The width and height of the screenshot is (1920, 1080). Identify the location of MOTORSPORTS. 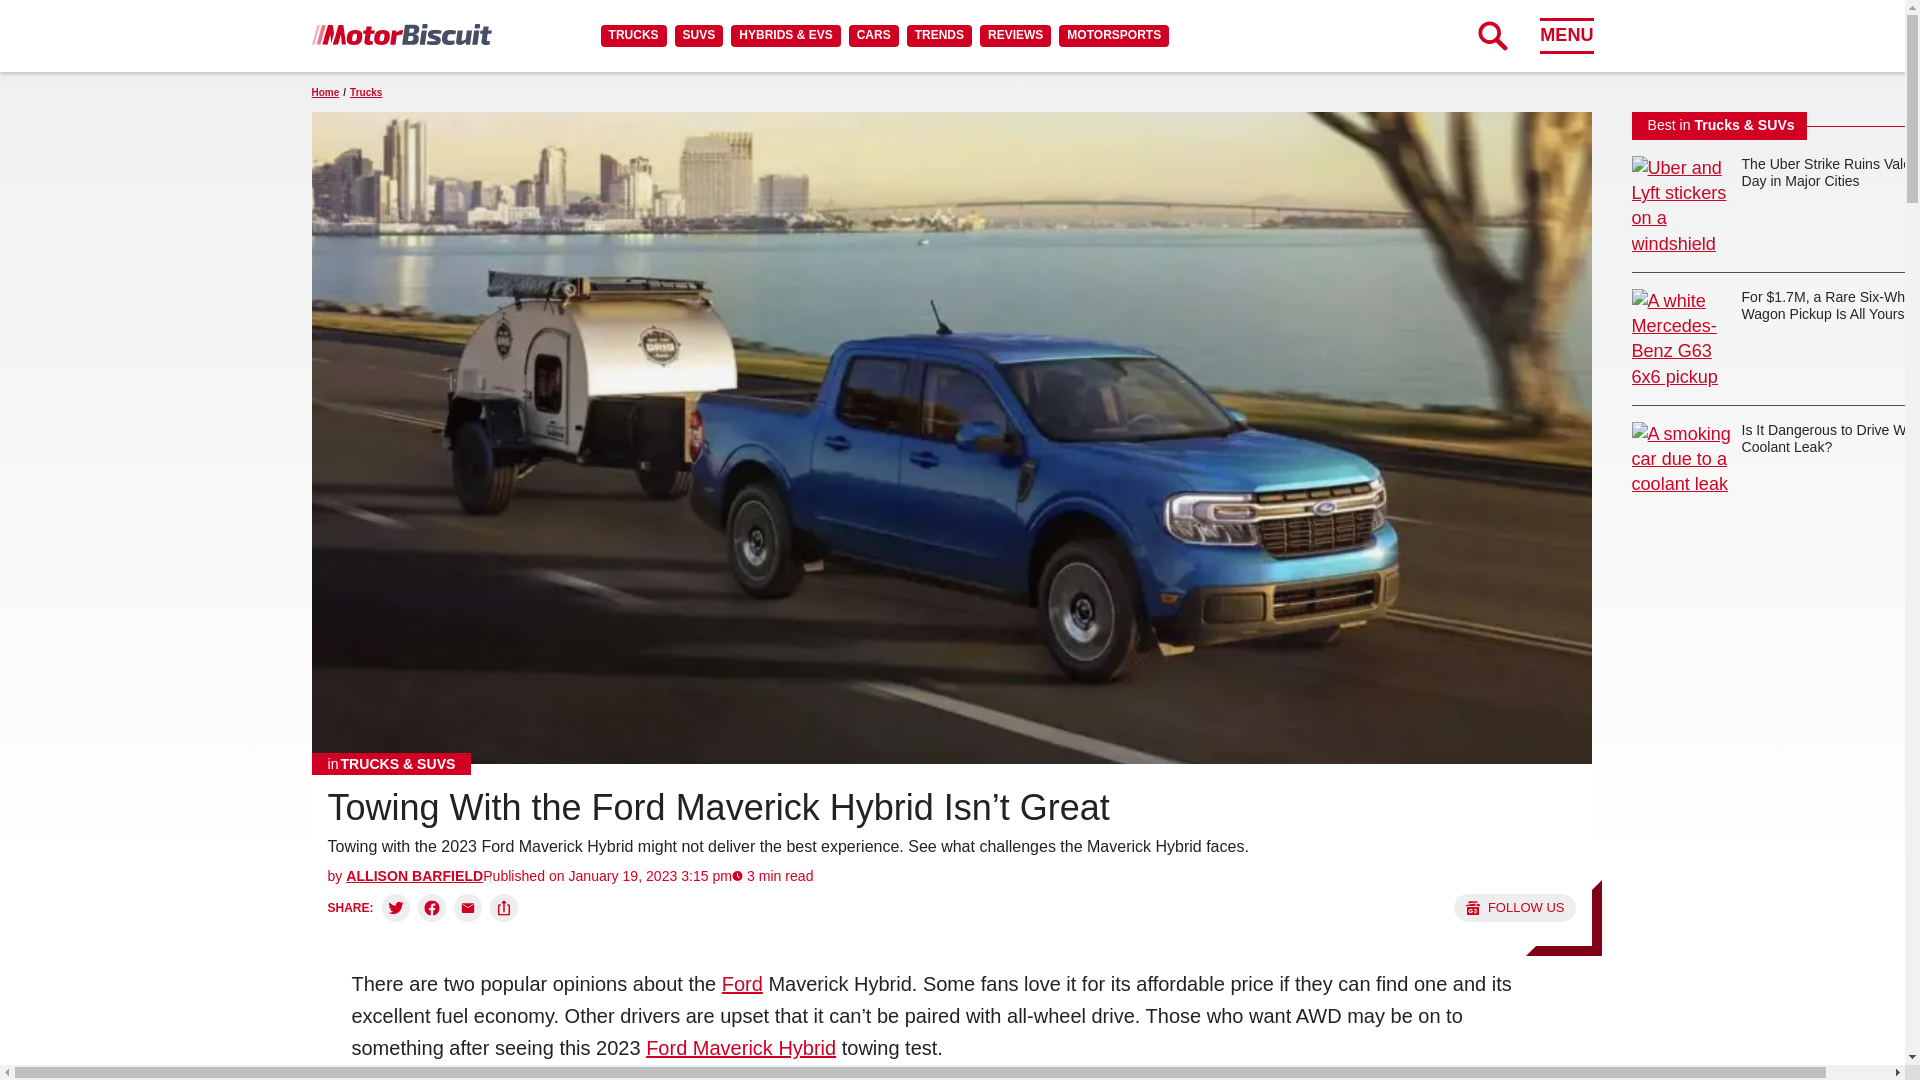
(1114, 35).